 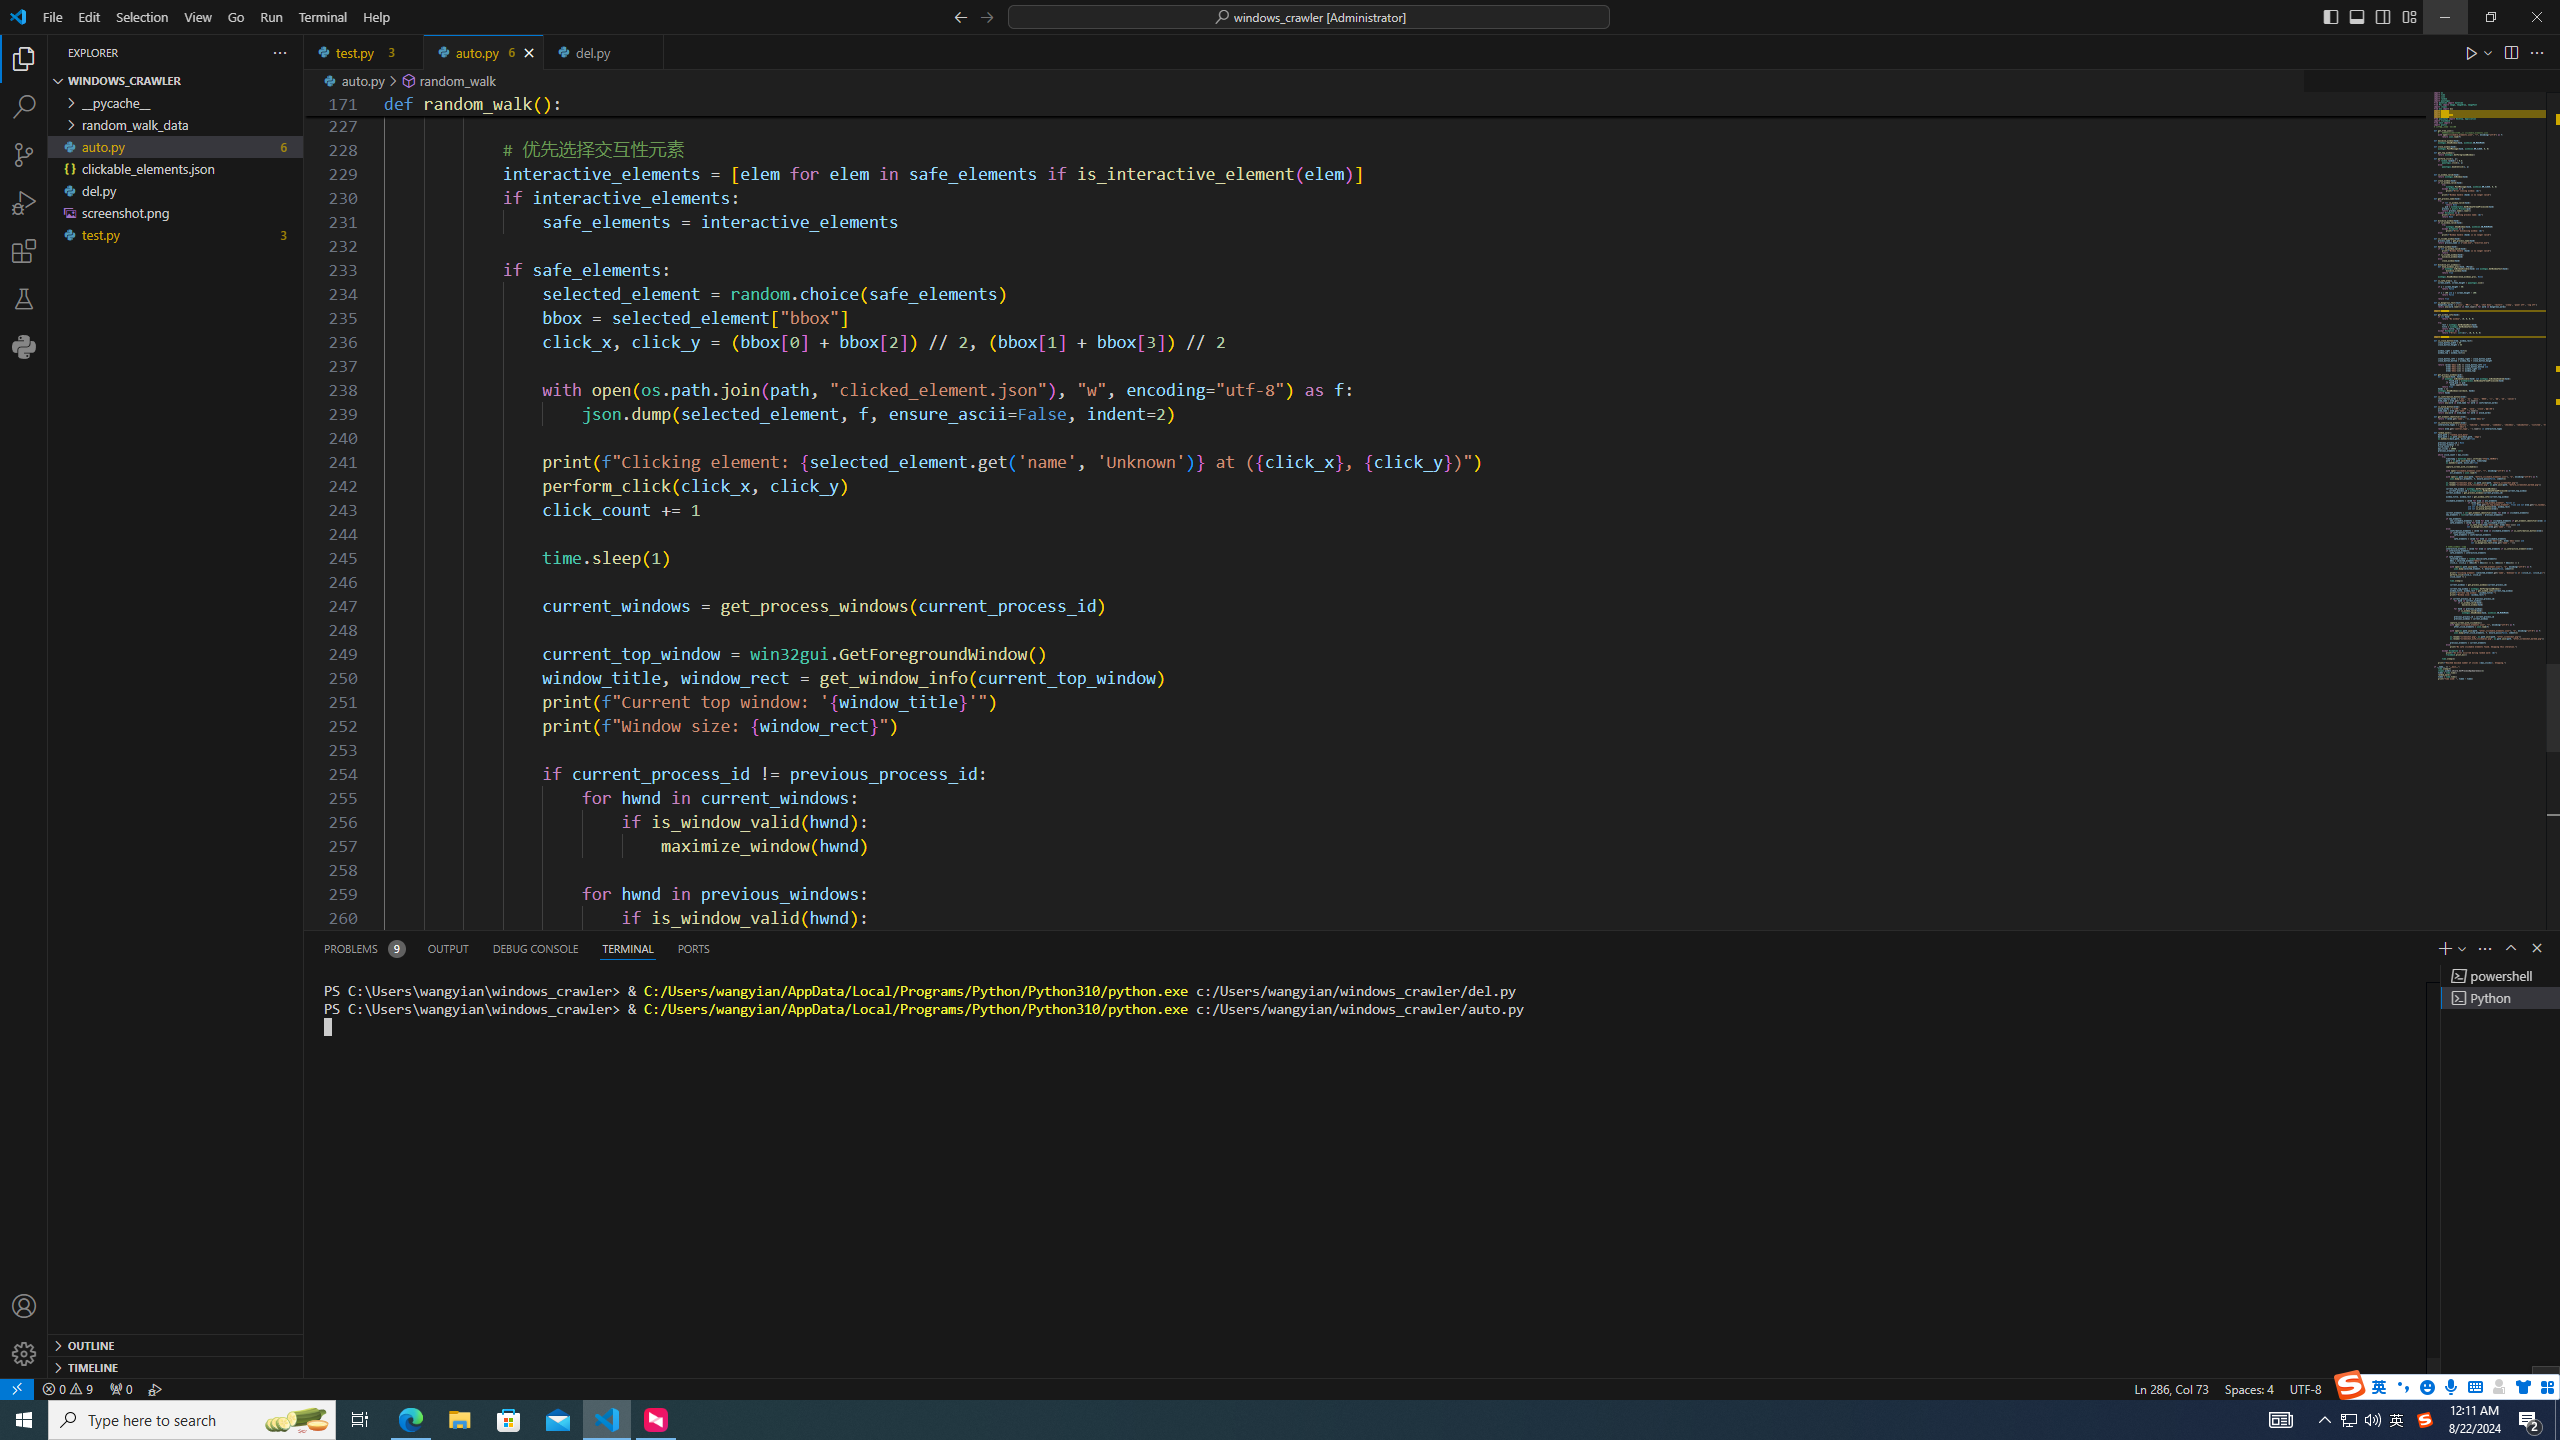 What do you see at coordinates (2330, 16) in the screenshot?
I see `Toggle Primary Side Bar (Ctrl+B)` at bounding box center [2330, 16].